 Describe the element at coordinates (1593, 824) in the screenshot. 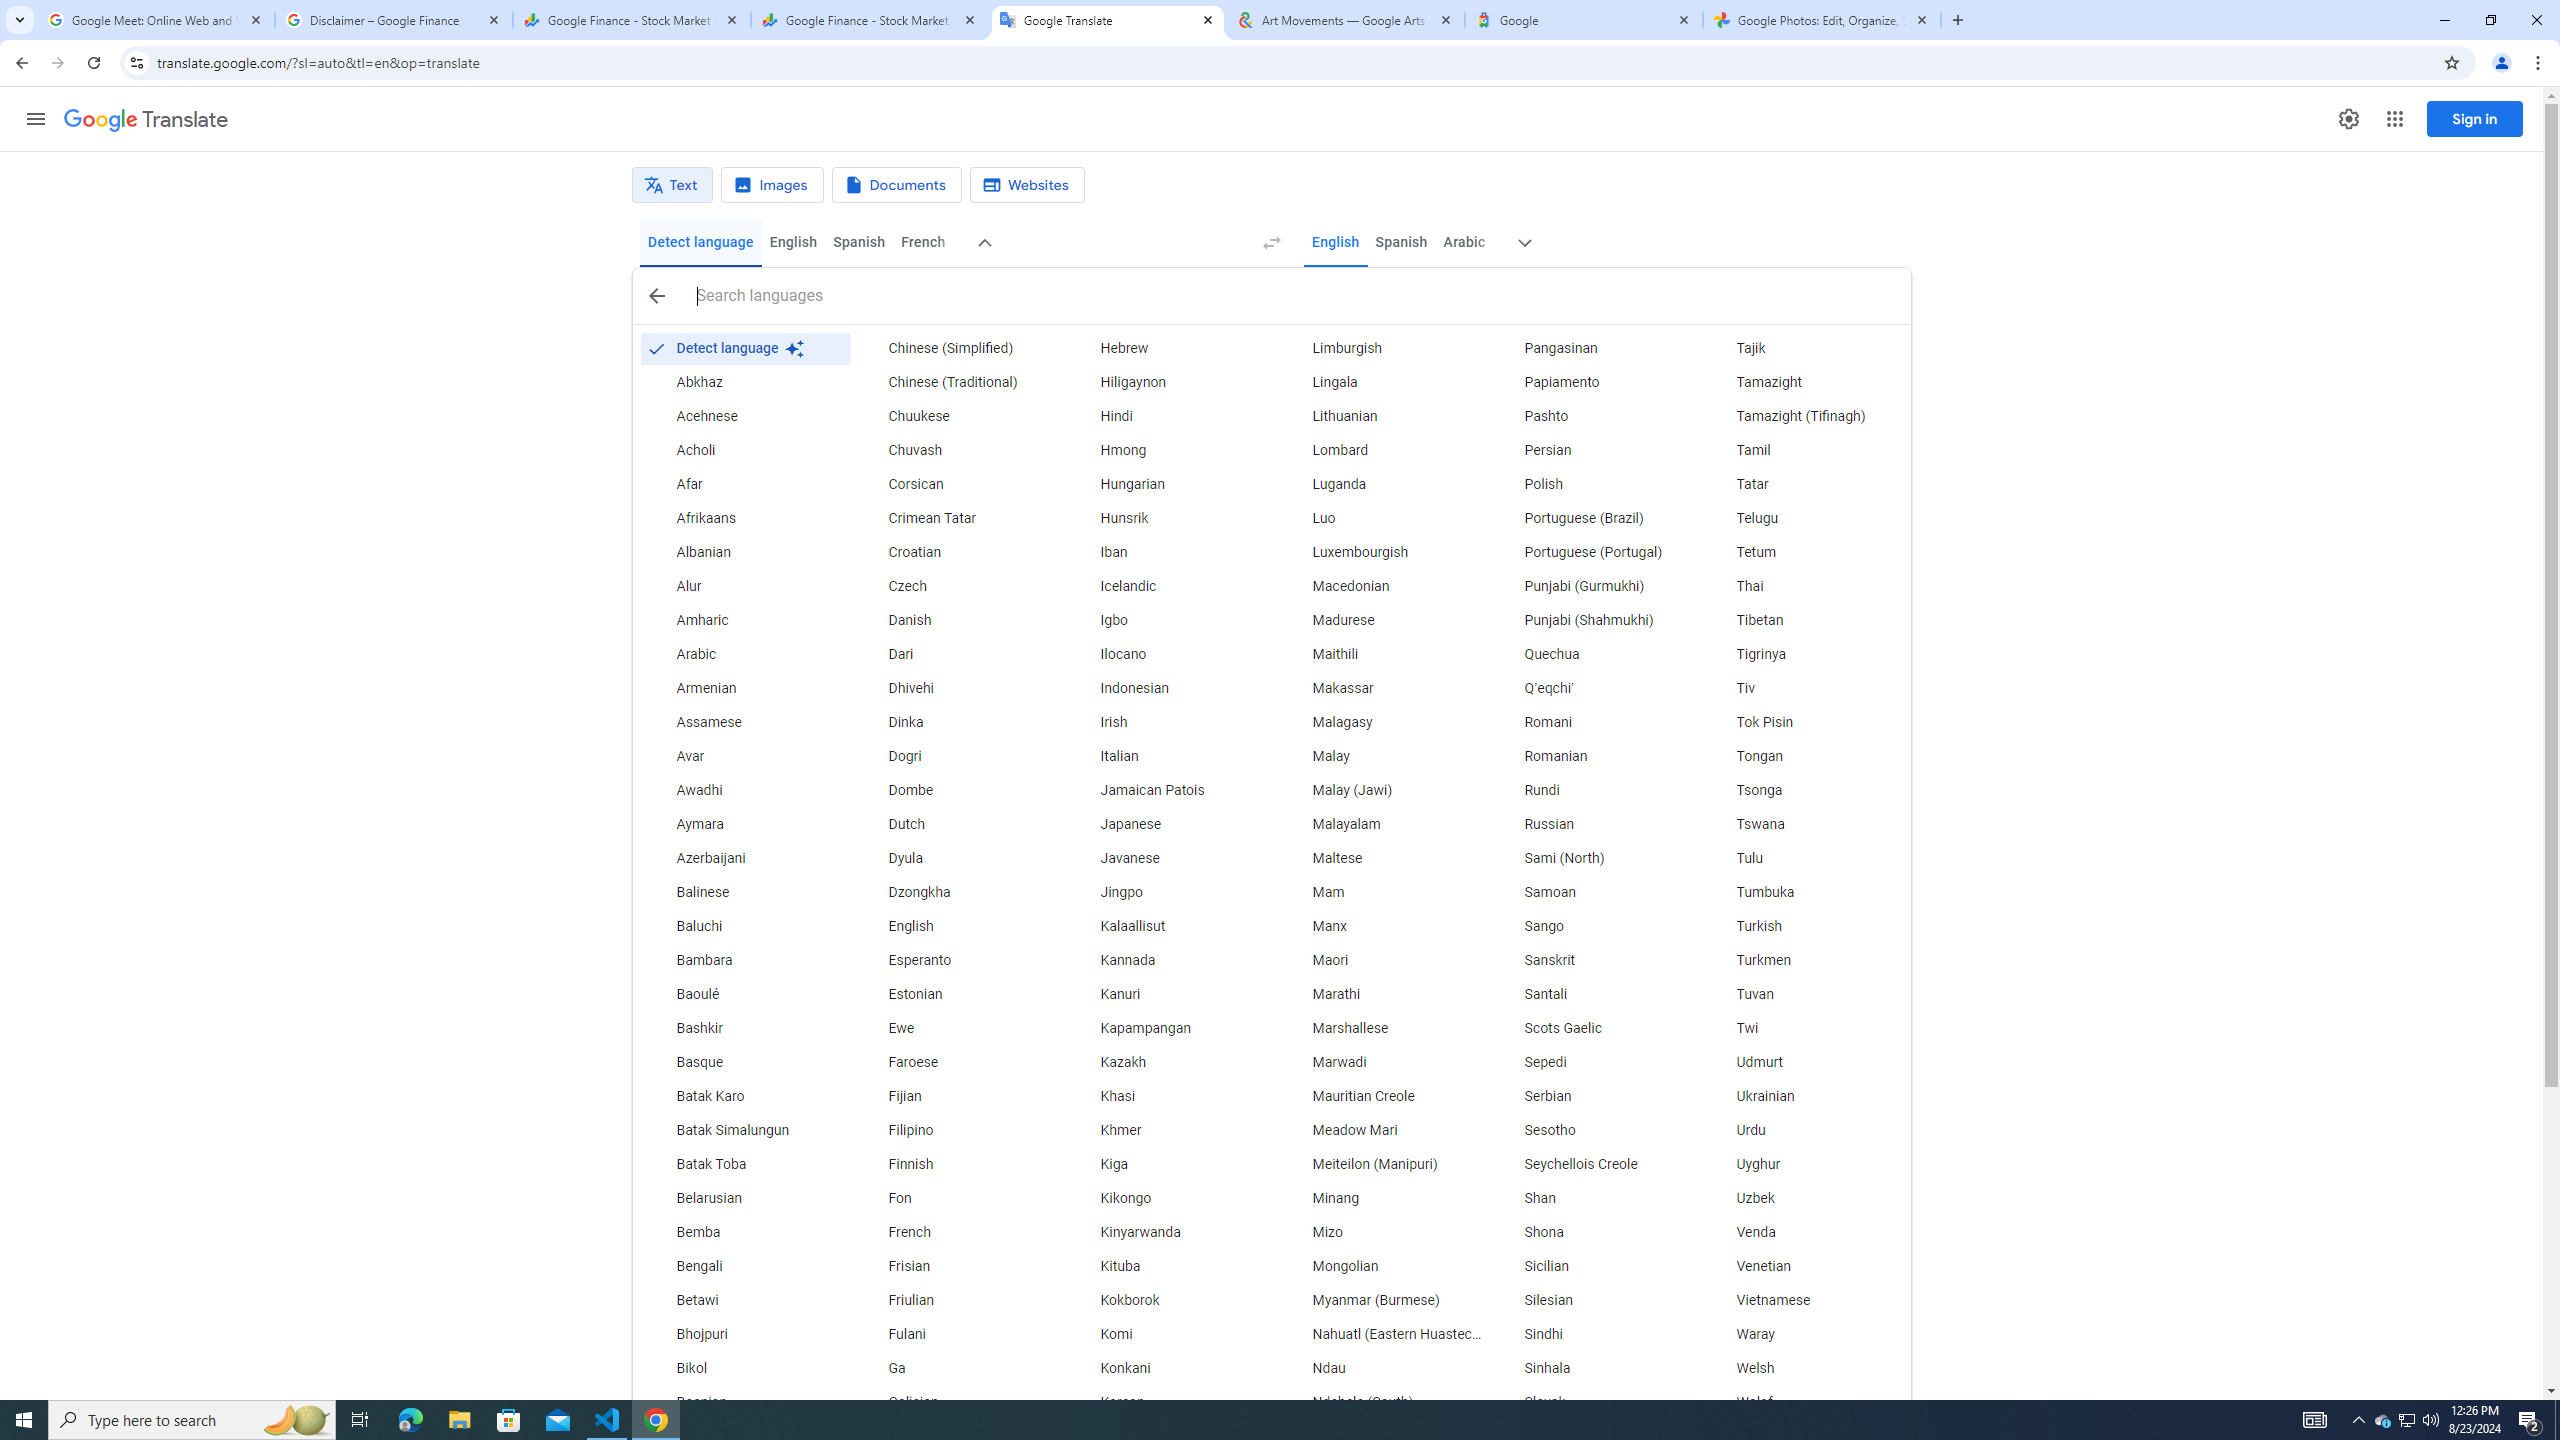

I see `Russian` at that location.